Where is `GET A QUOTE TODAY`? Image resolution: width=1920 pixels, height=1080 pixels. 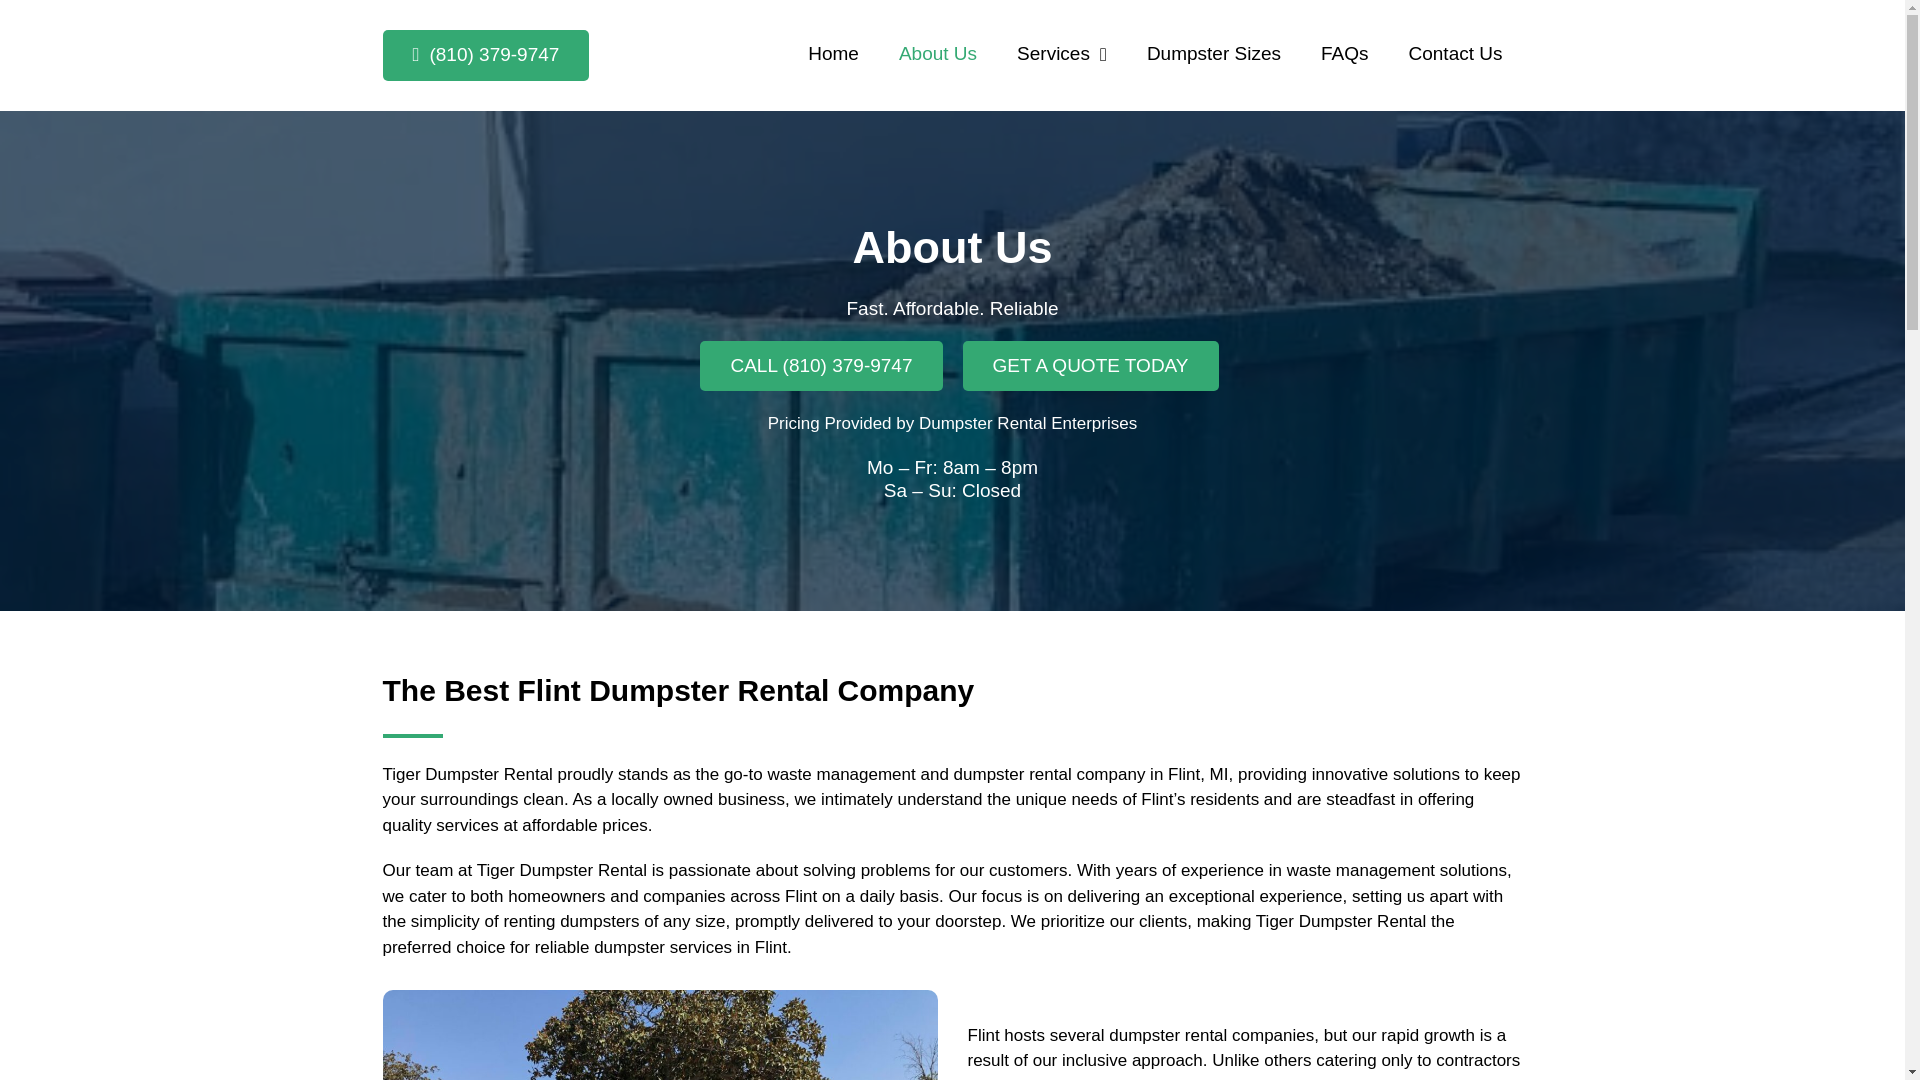
GET A QUOTE TODAY is located at coordinates (1089, 365).